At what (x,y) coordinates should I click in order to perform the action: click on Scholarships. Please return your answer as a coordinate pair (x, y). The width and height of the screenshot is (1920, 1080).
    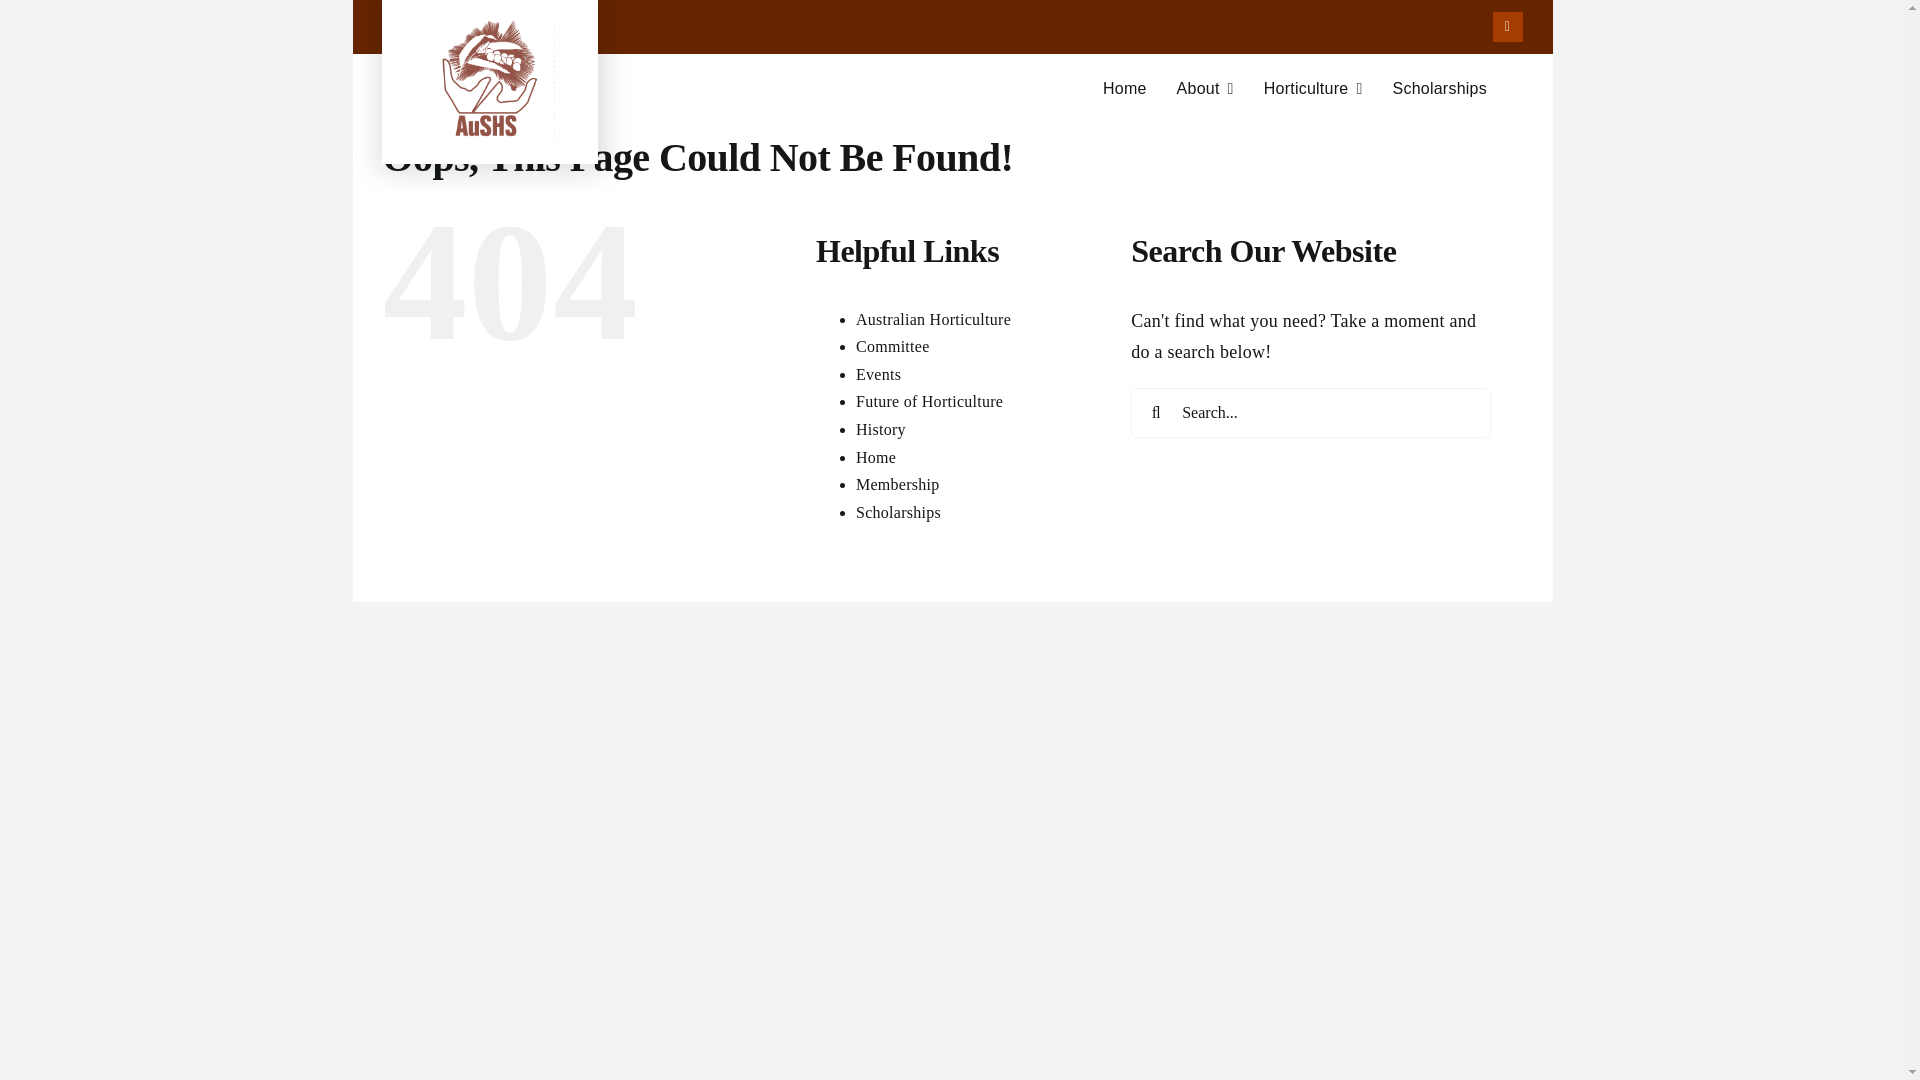
    Looking at the image, I should click on (1439, 89).